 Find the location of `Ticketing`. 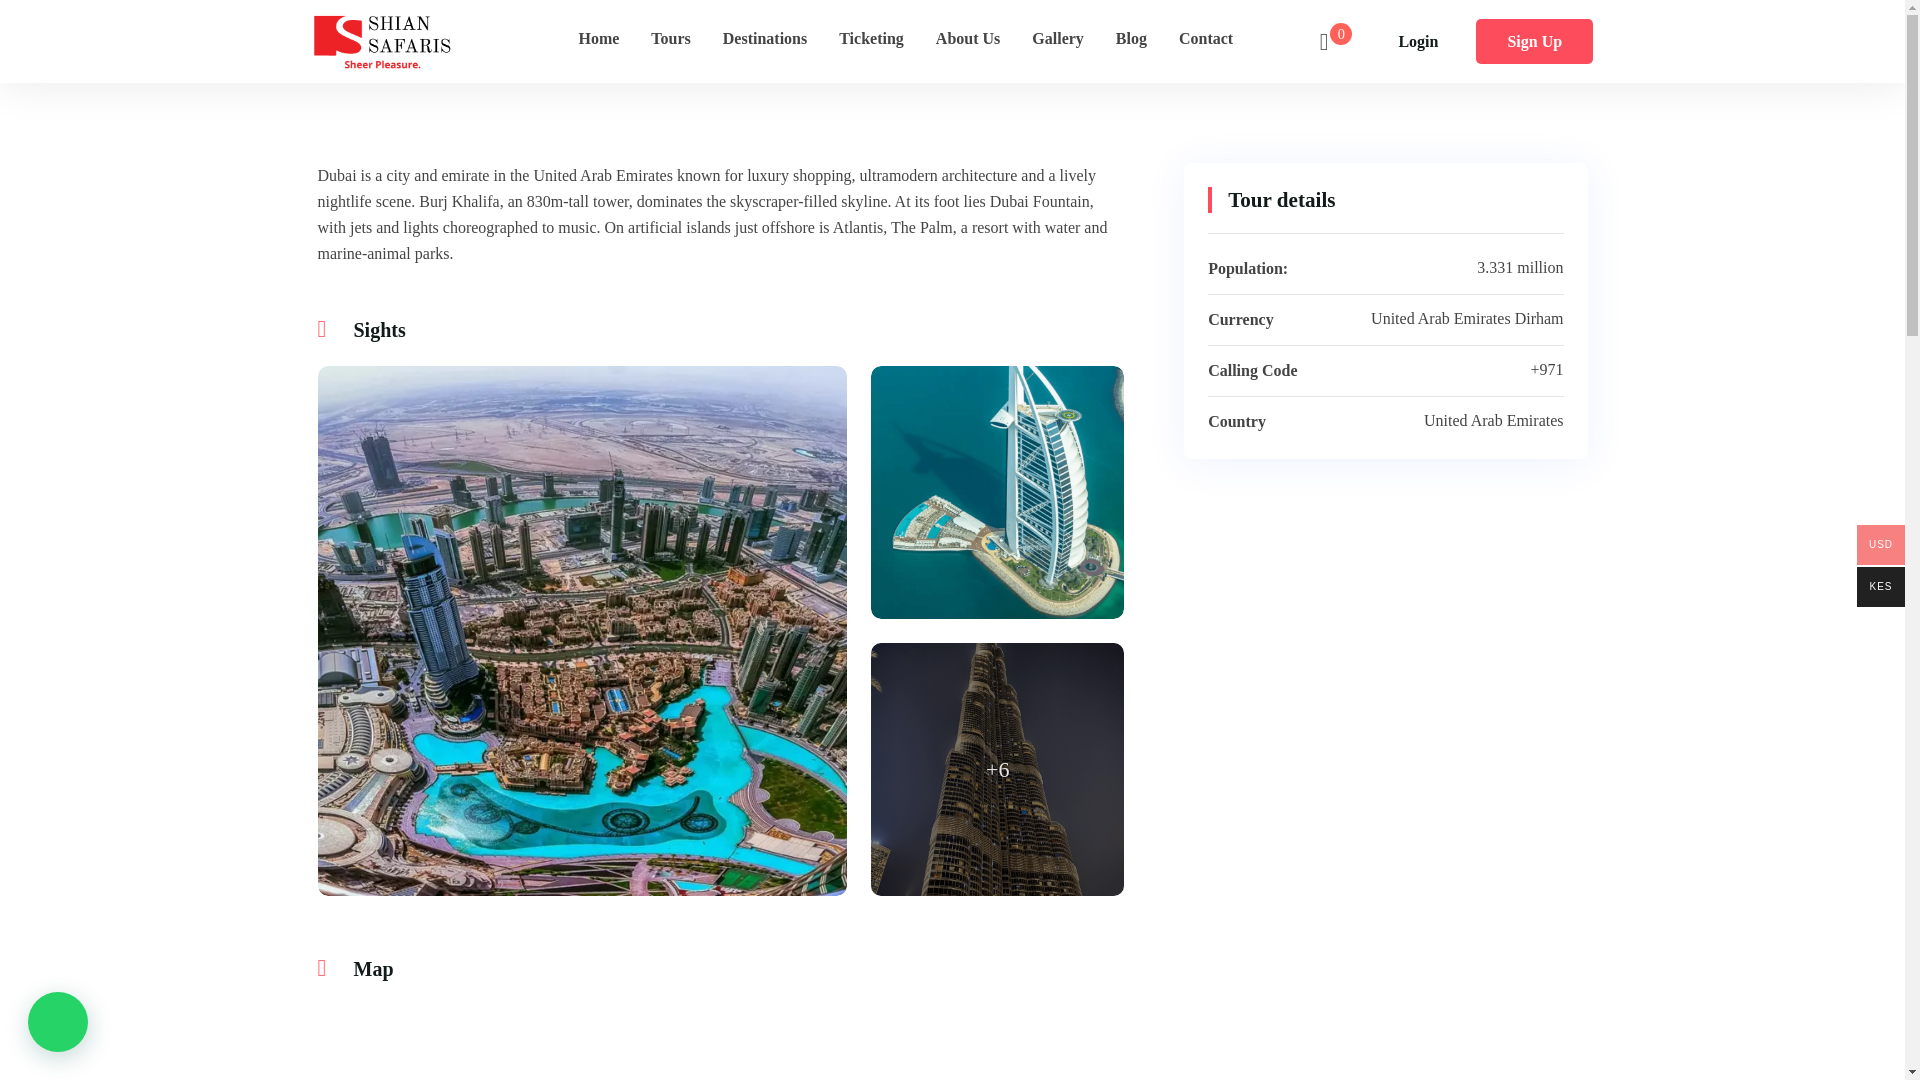

Ticketing is located at coordinates (871, 38).